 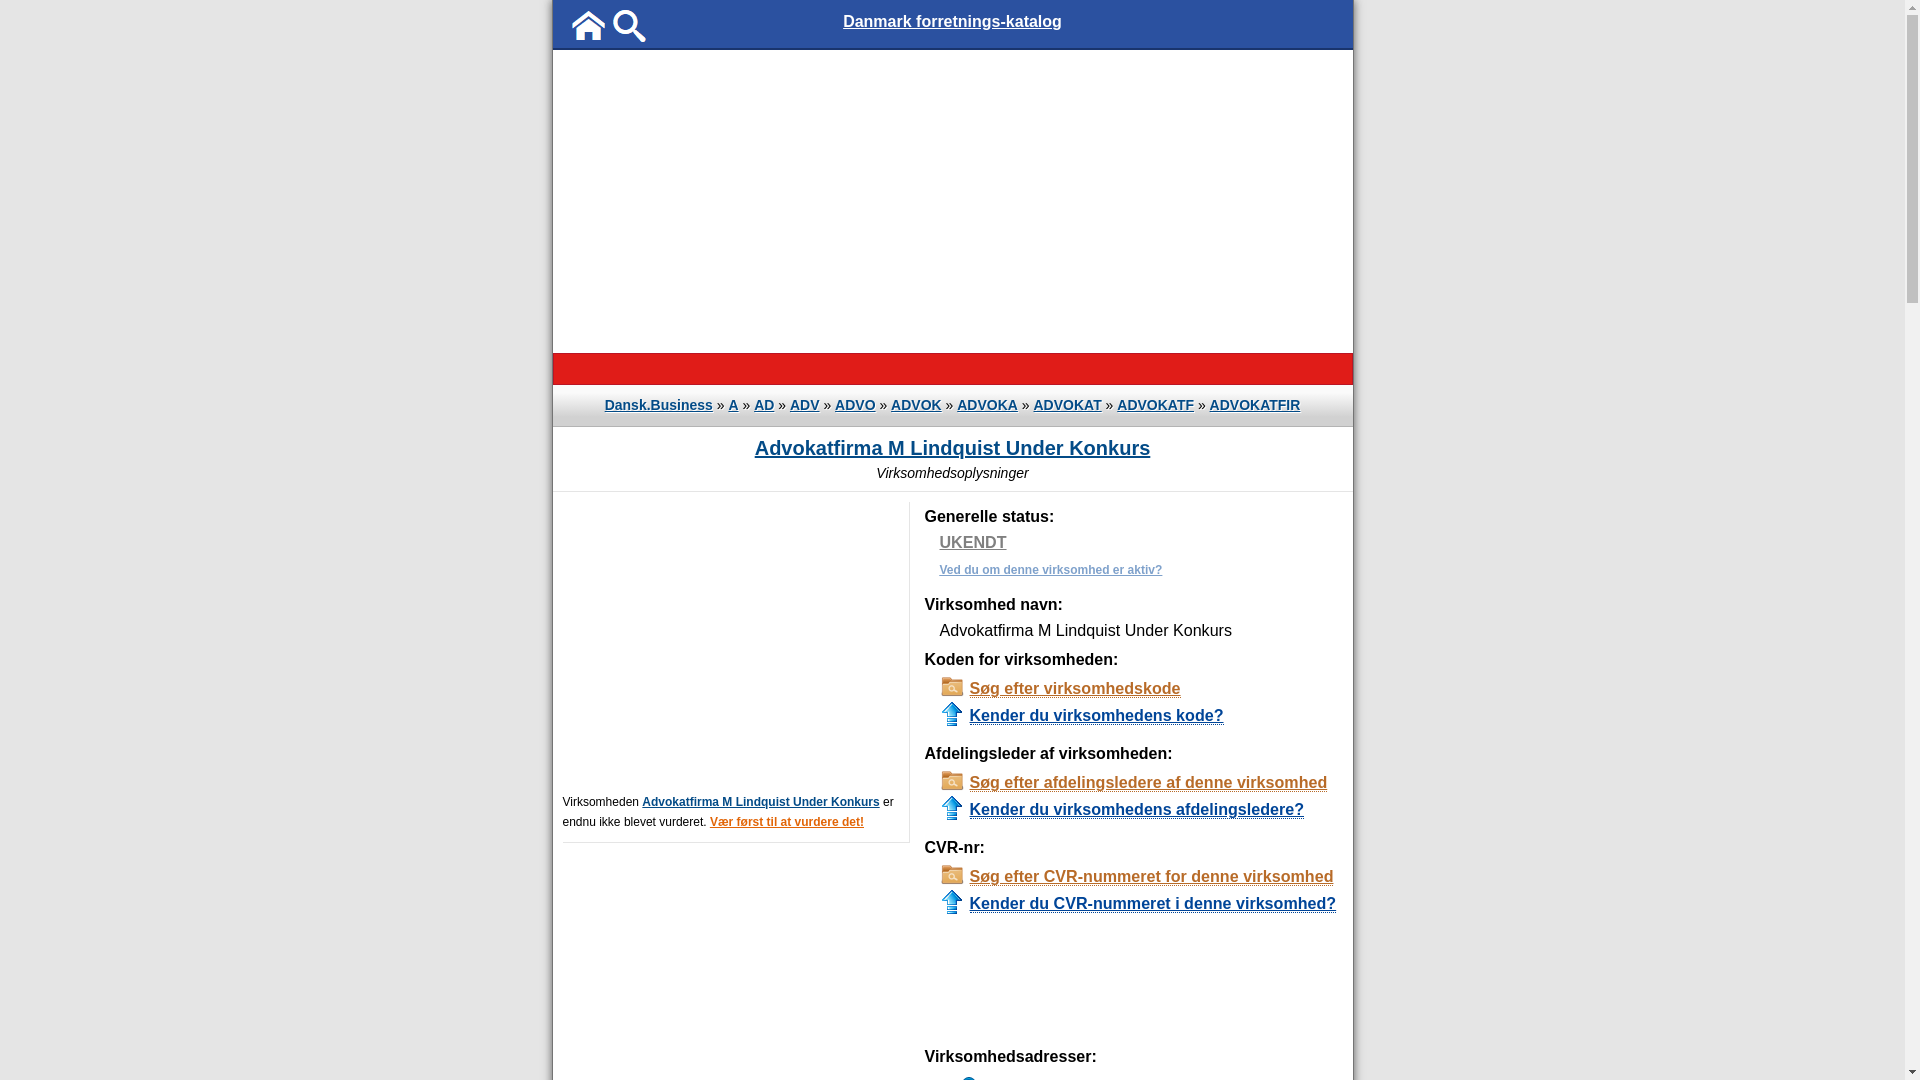 What do you see at coordinates (1139, 568) in the screenshot?
I see `Ved du om denne virksomhed er aktiv?` at bounding box center [1139, 568].